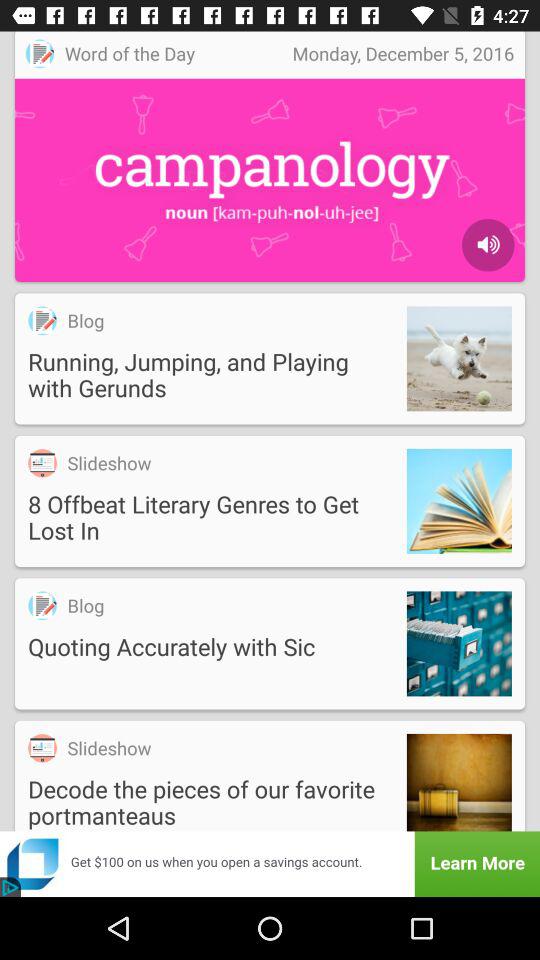 The width and height of the screenshot is (540, 960). I want to click on get 100 on us when you open a savings account learn more, so click(270, 864).